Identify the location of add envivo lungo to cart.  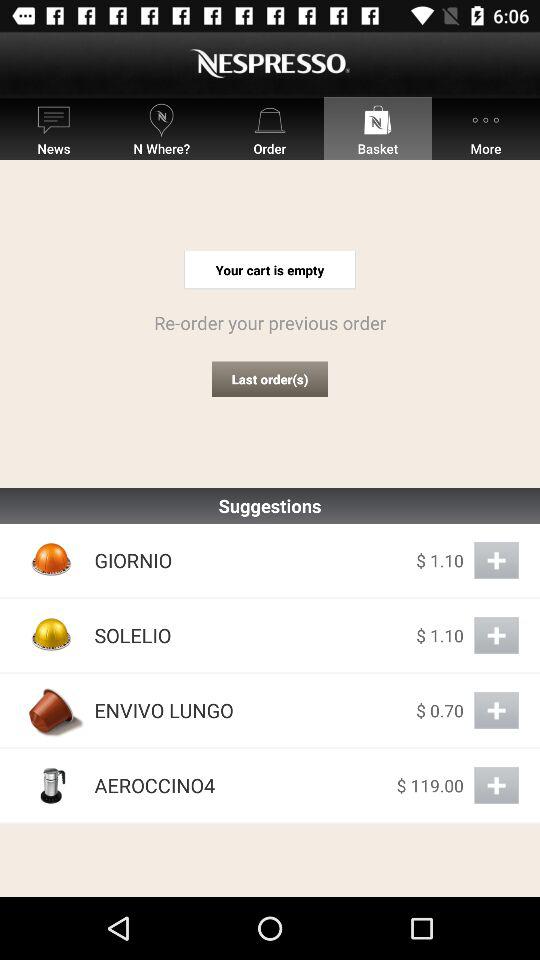
(496, 710).